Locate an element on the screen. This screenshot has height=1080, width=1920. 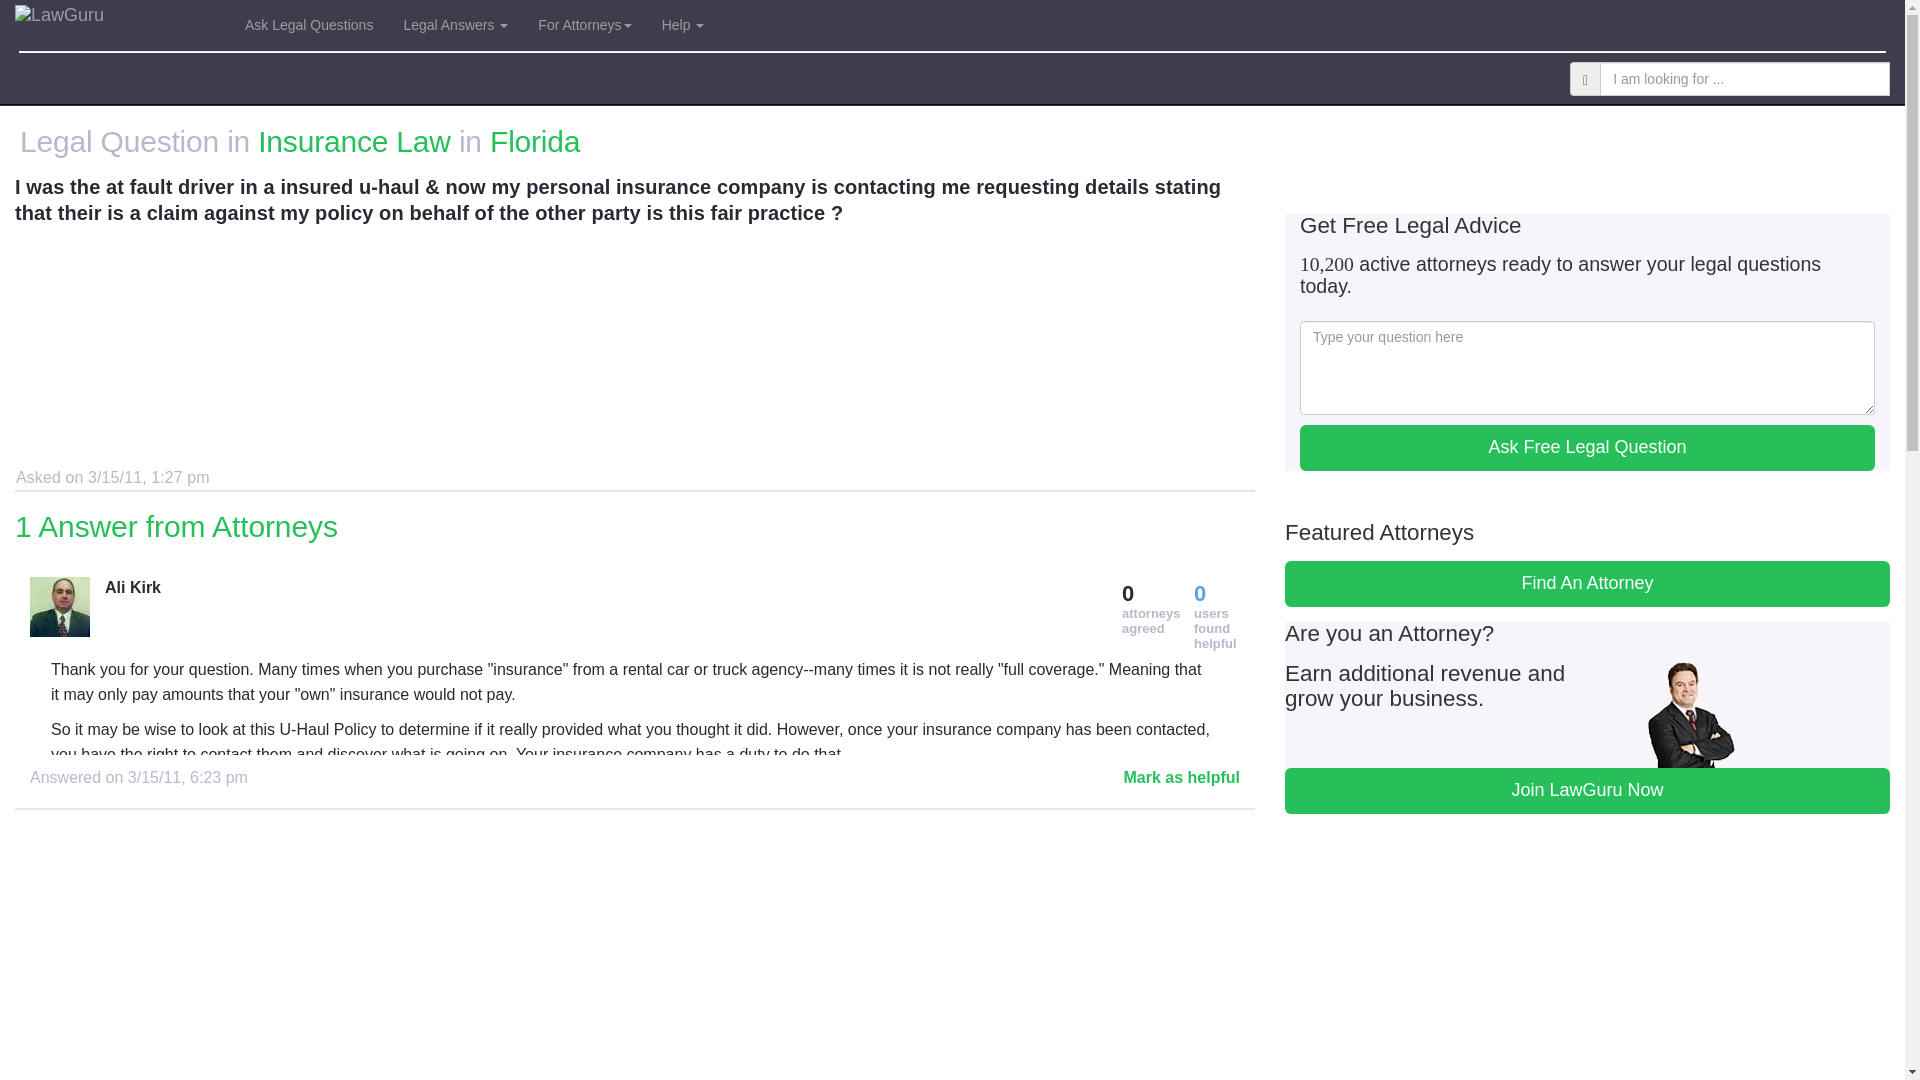
Legal Answers is located at coordinates (454, 24).